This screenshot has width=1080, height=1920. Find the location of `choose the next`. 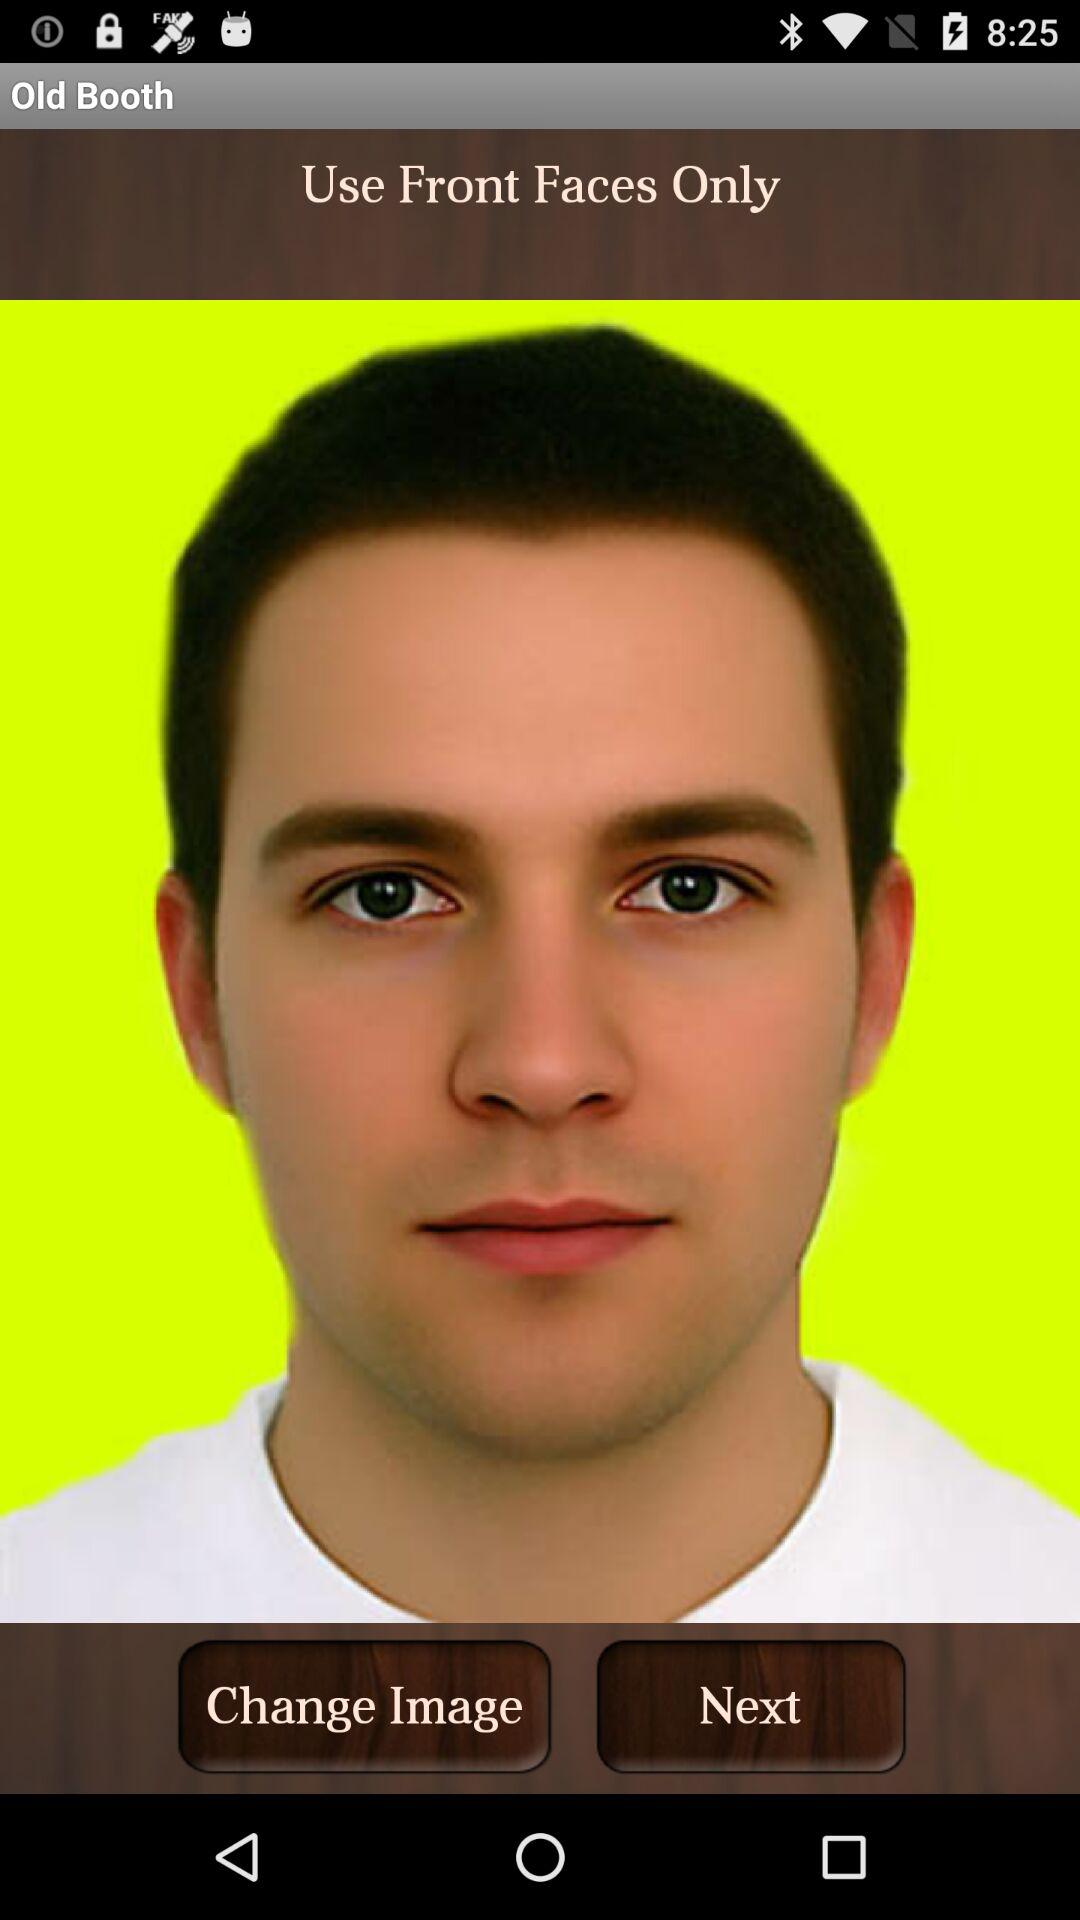

choose the next is located at coordinates (751, 1706).